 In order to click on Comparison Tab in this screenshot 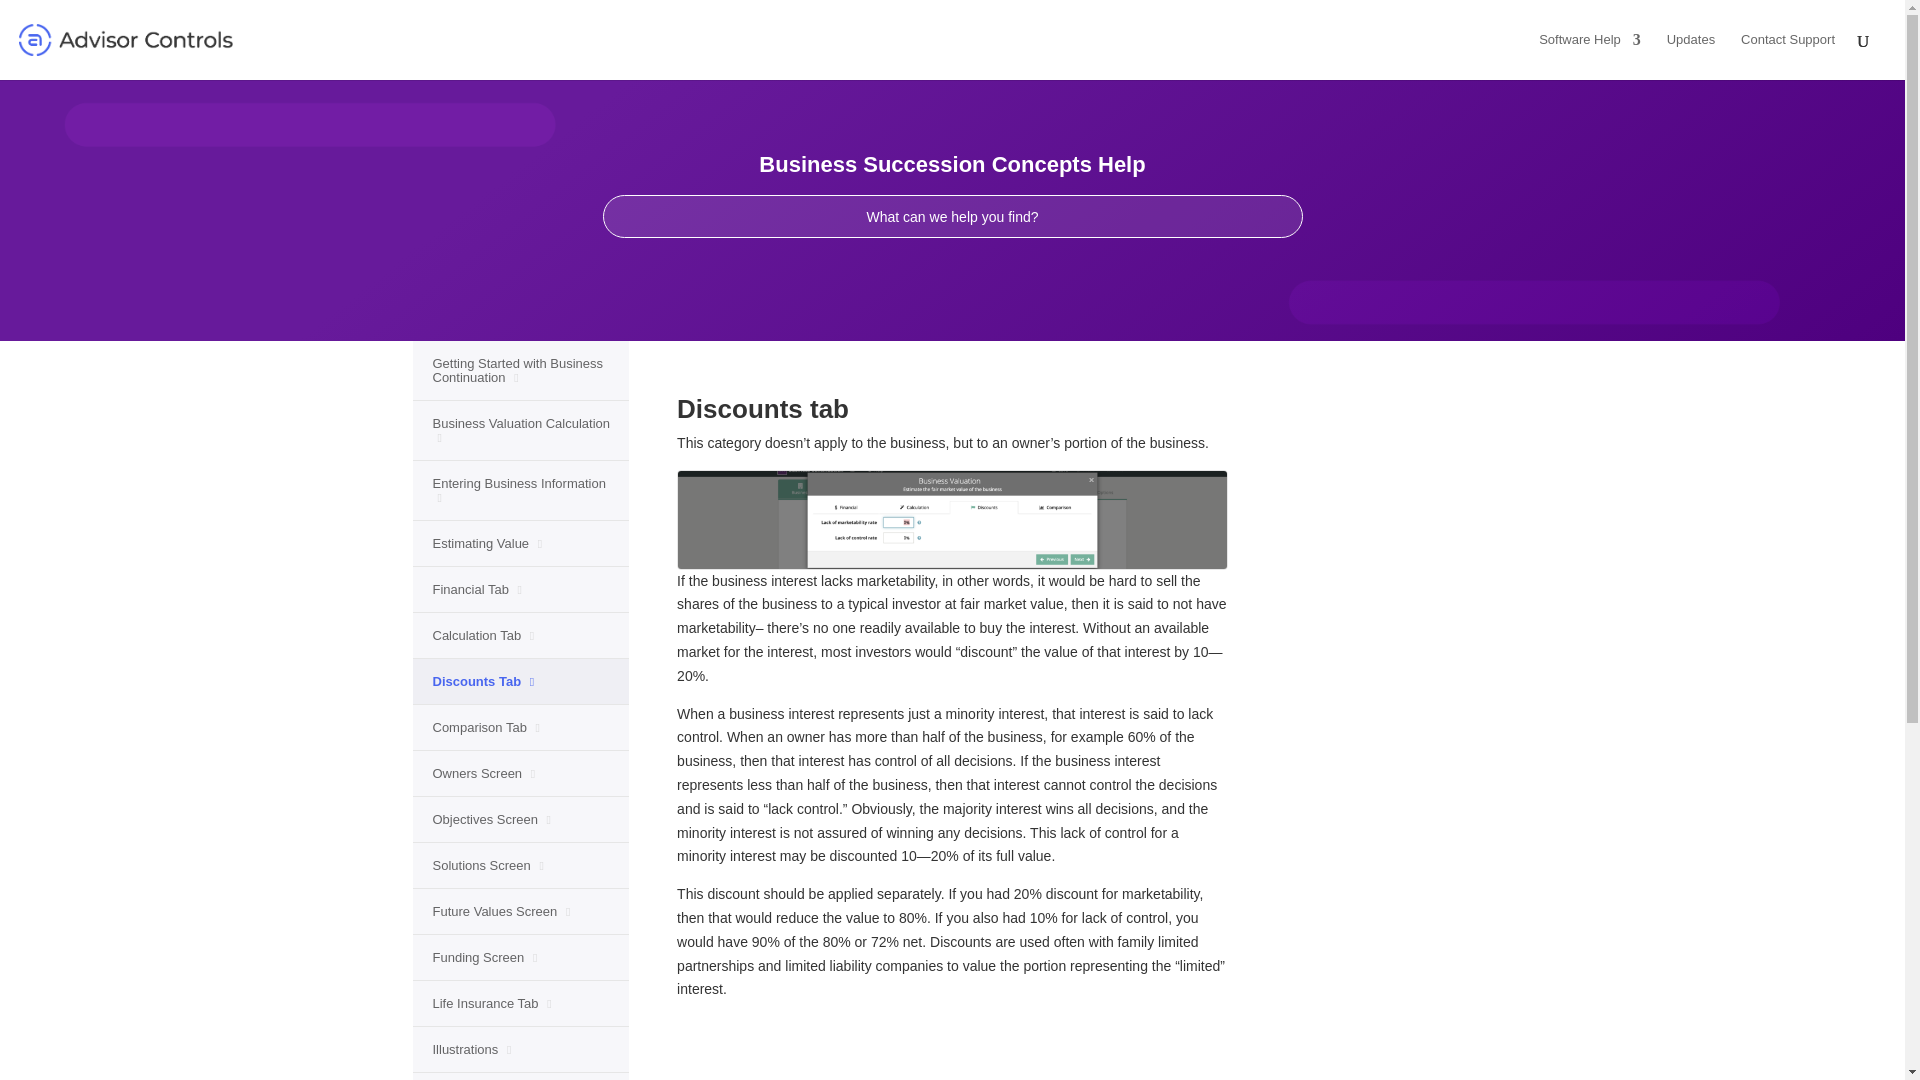, I will do `click(486, 732)`.